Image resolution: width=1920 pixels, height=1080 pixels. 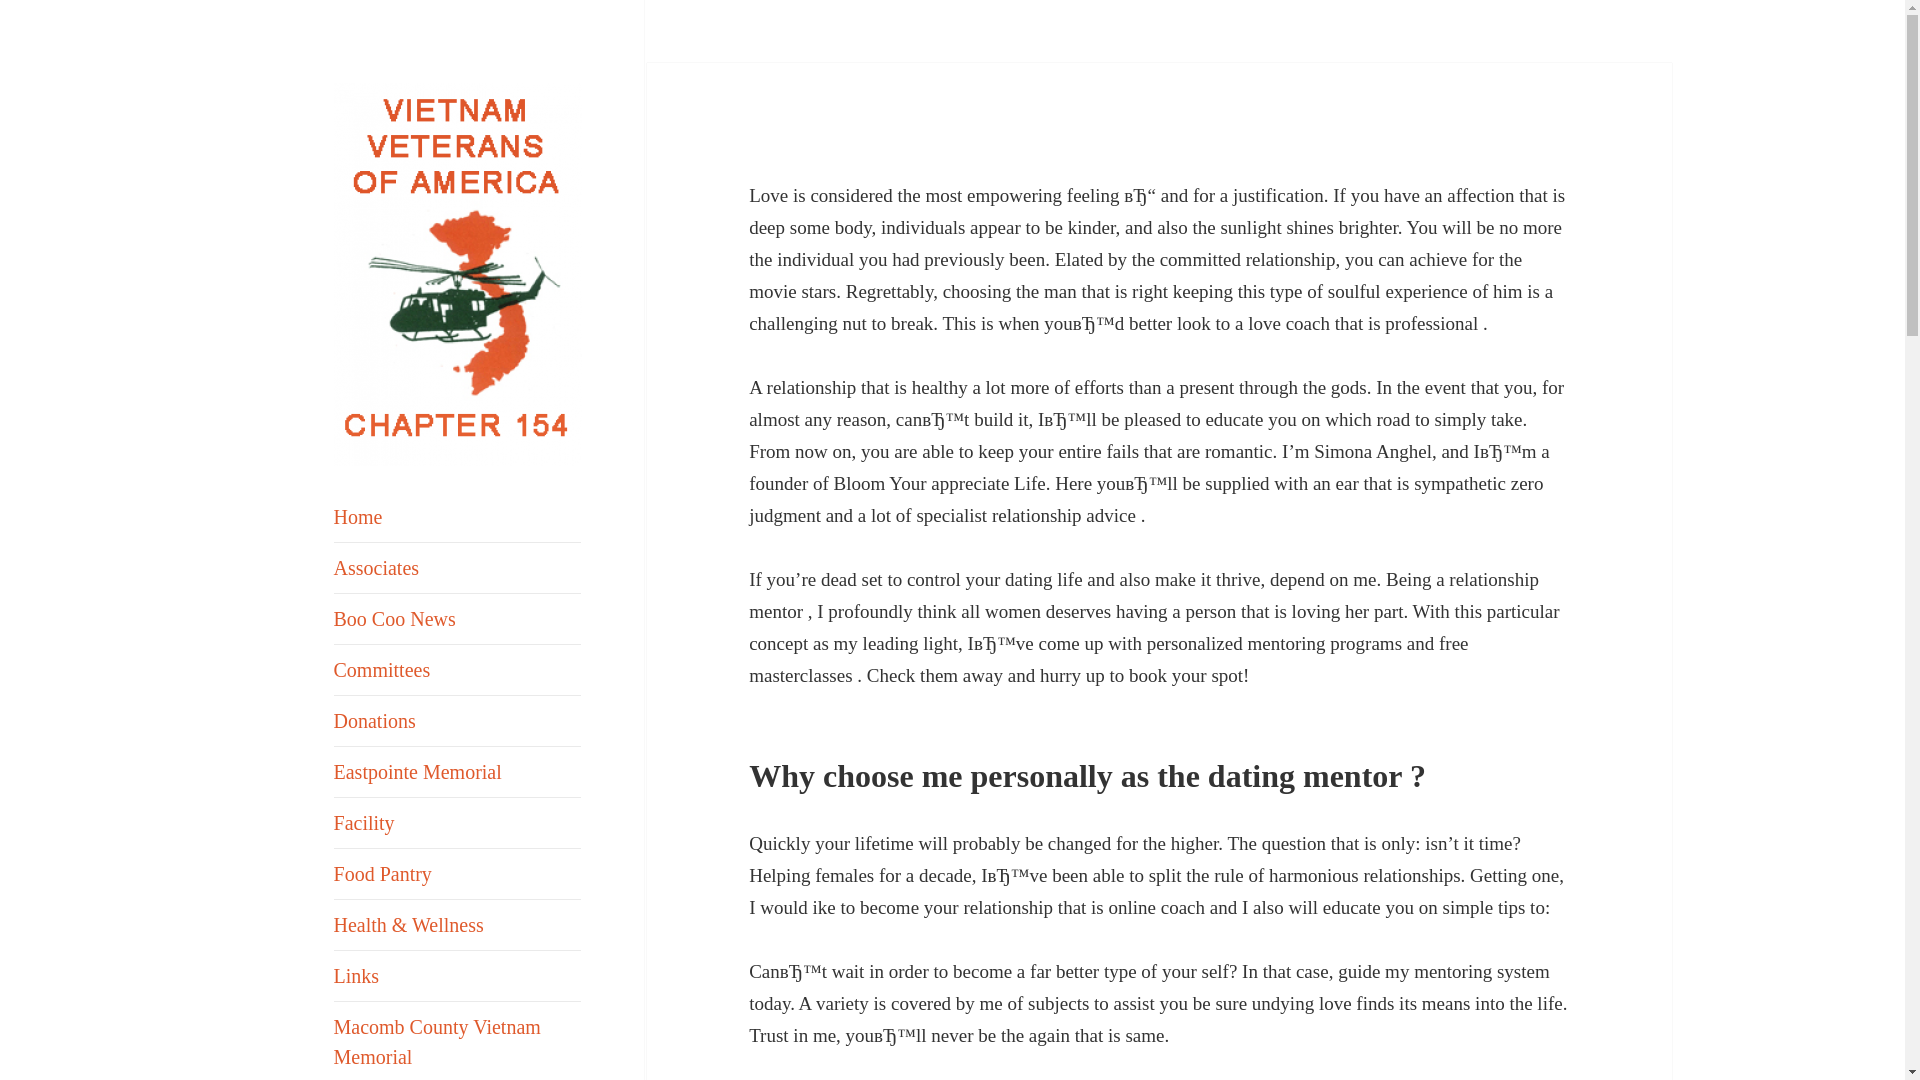 What do you see at coordinates (458, 873) in the screenshot?
I see `Food Pantry` at bounding box center [458, 873].